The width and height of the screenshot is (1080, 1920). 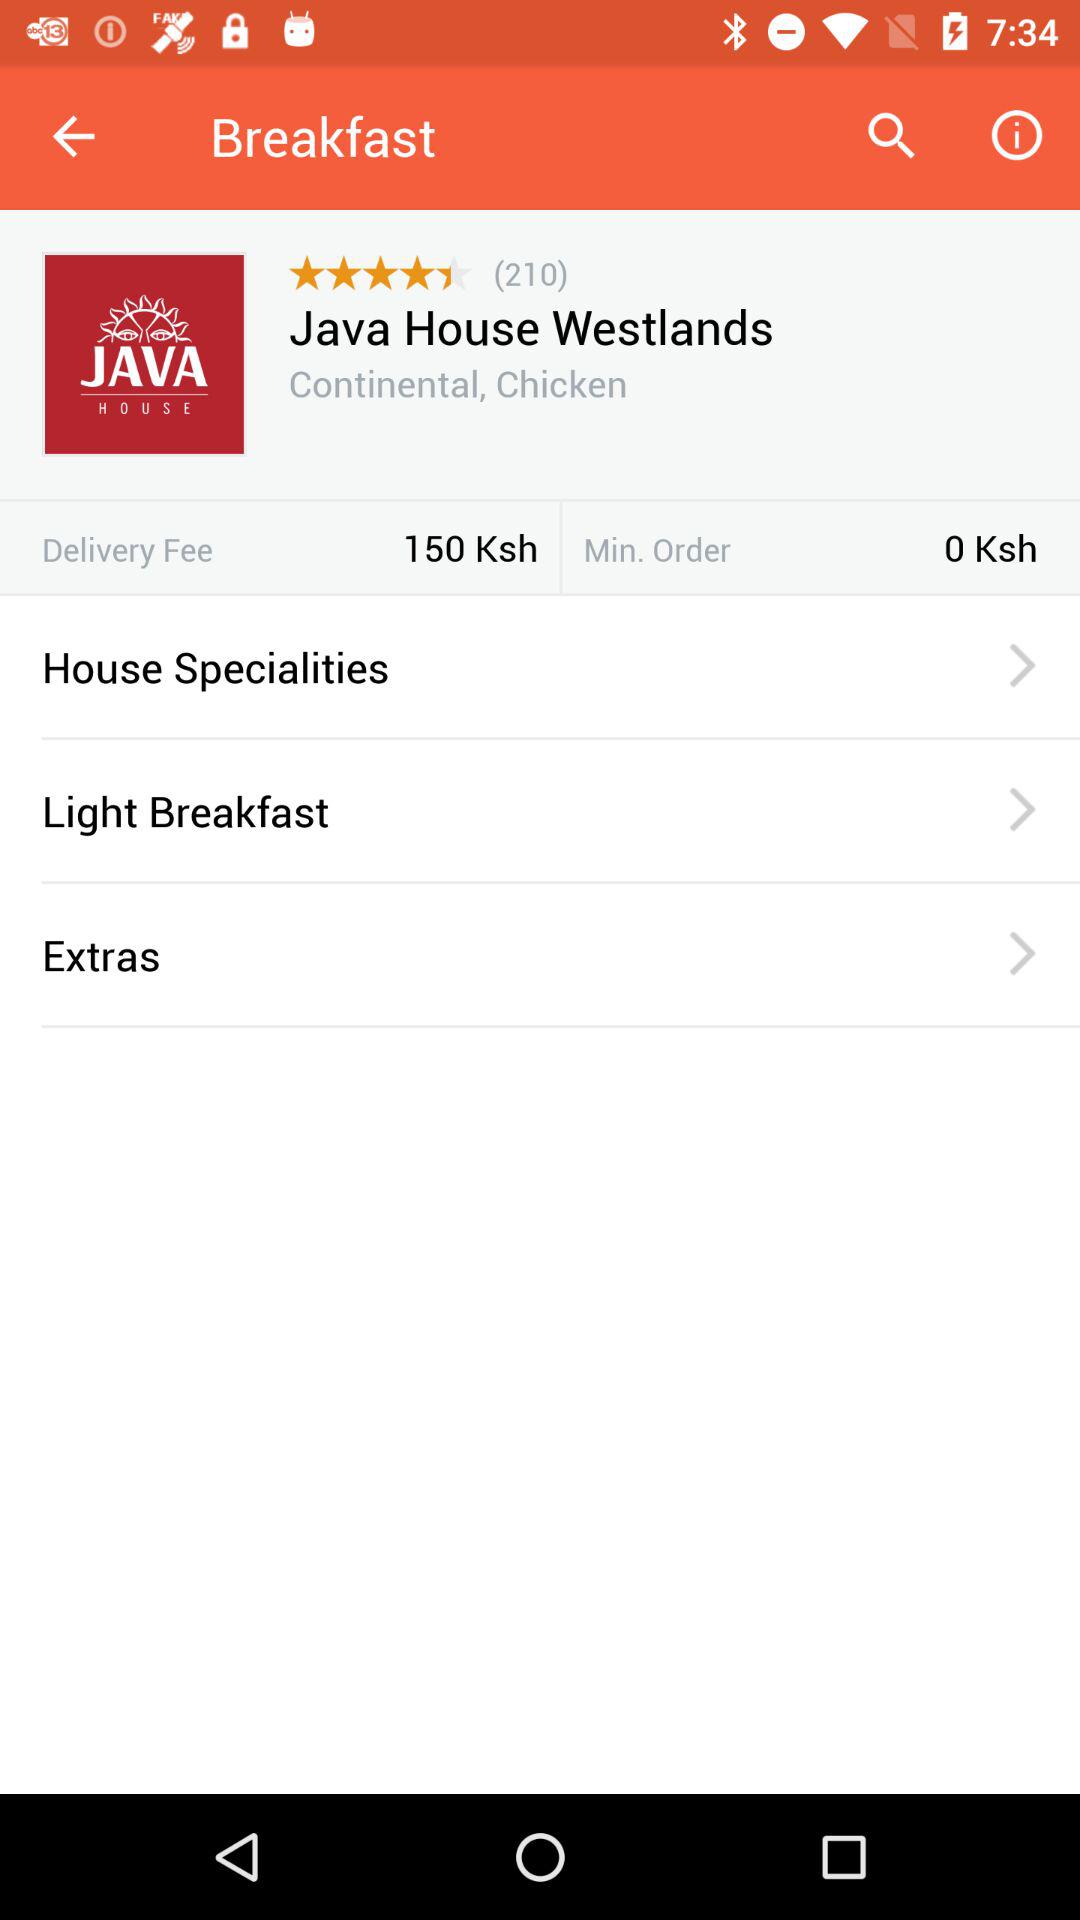 I want to click on turn on the icon below the extras icon, so click(x=561, y=1026).